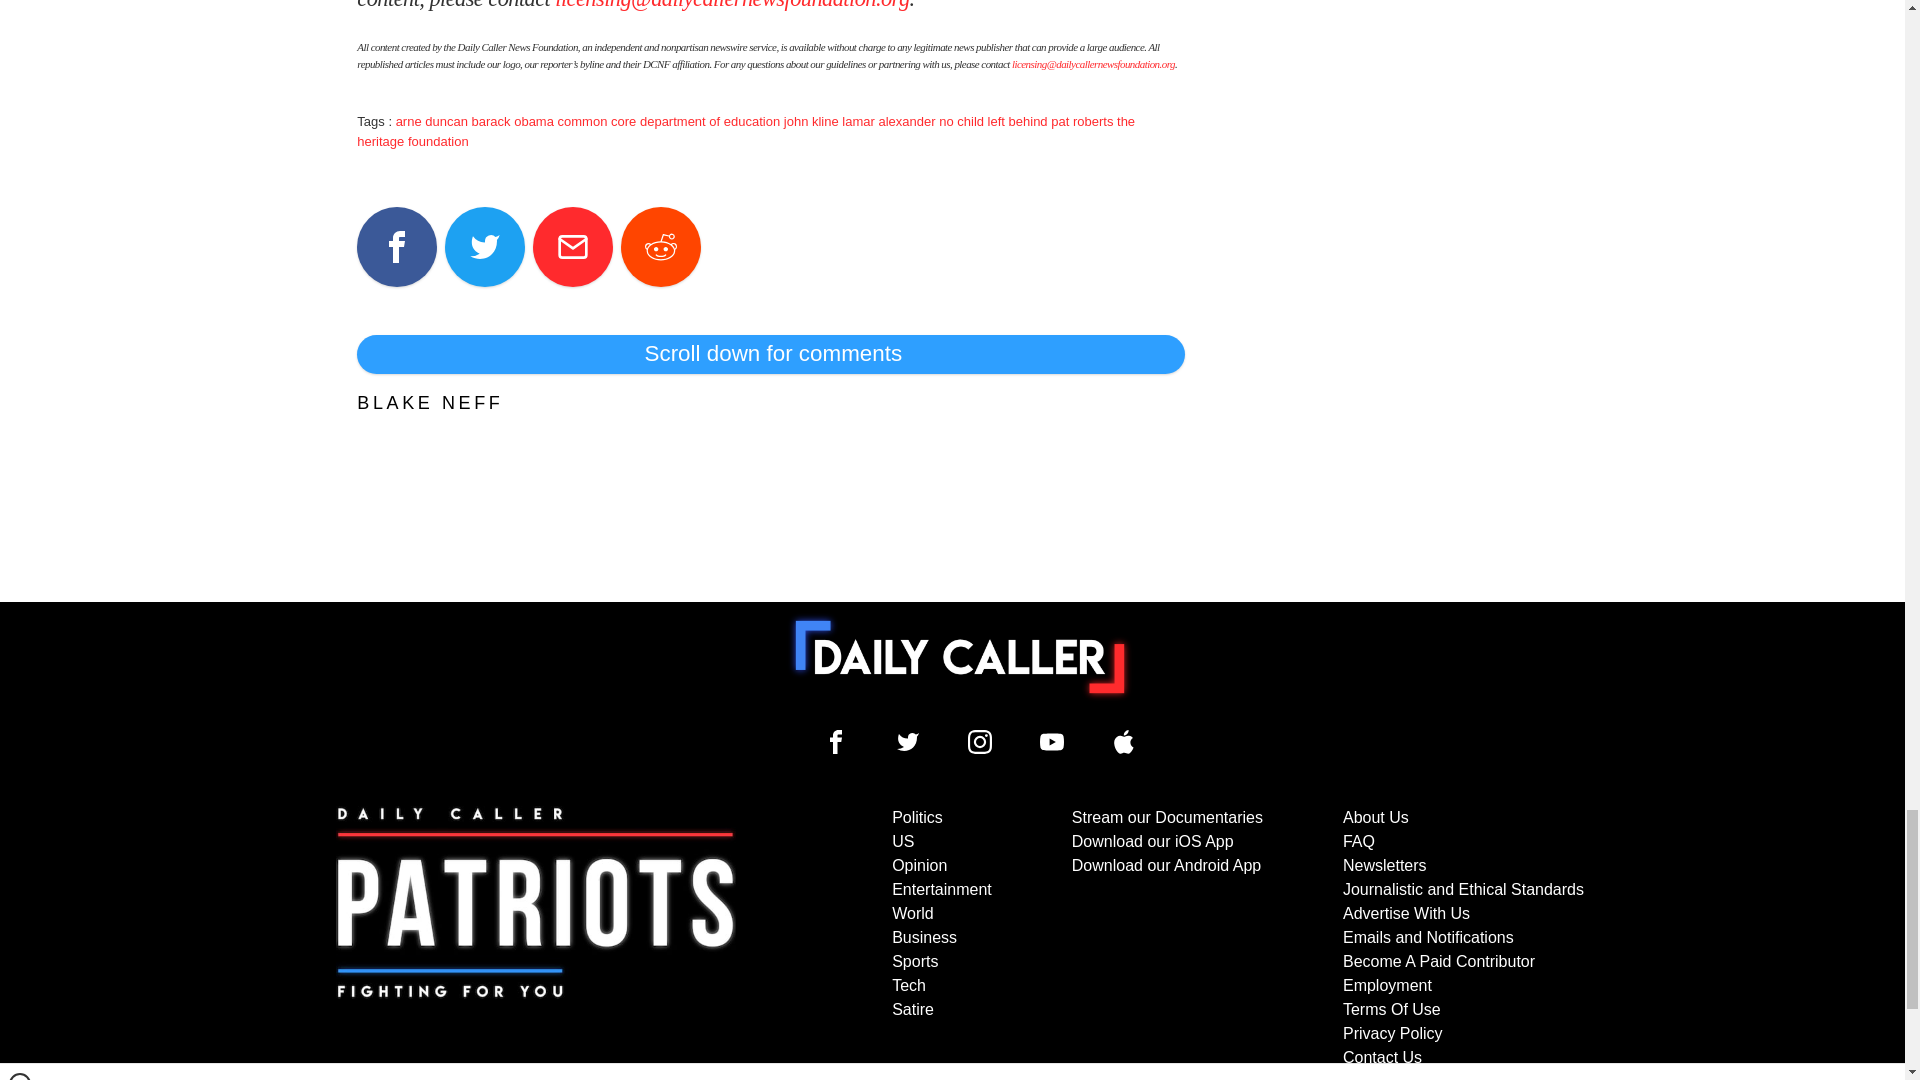 Image resolution: width=1920 pixels, height=1080 pixels. What do you see at coordinates (770, 353) in the screenshot?
I see `Scroll down for comments` at bounding box center [770, 353].